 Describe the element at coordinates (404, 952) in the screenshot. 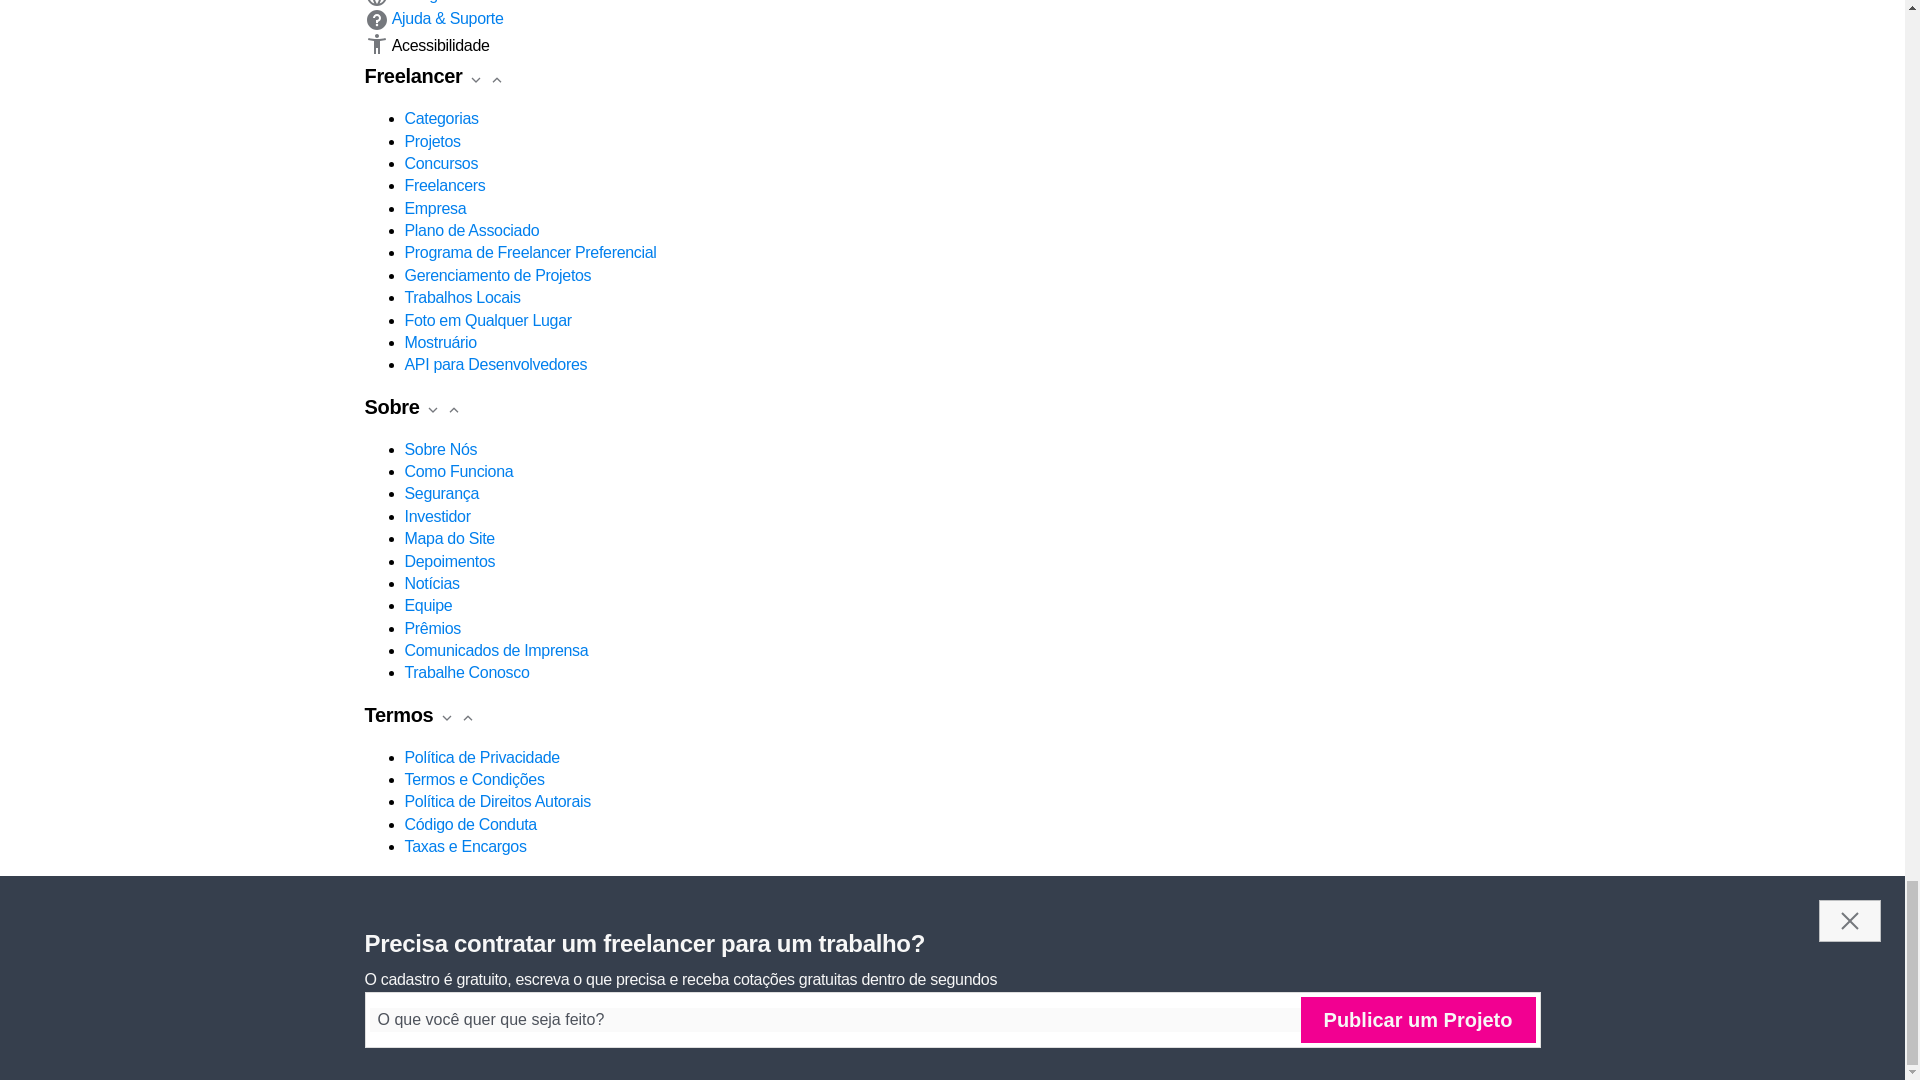

I see `Freelancer no Twitter` at that location.